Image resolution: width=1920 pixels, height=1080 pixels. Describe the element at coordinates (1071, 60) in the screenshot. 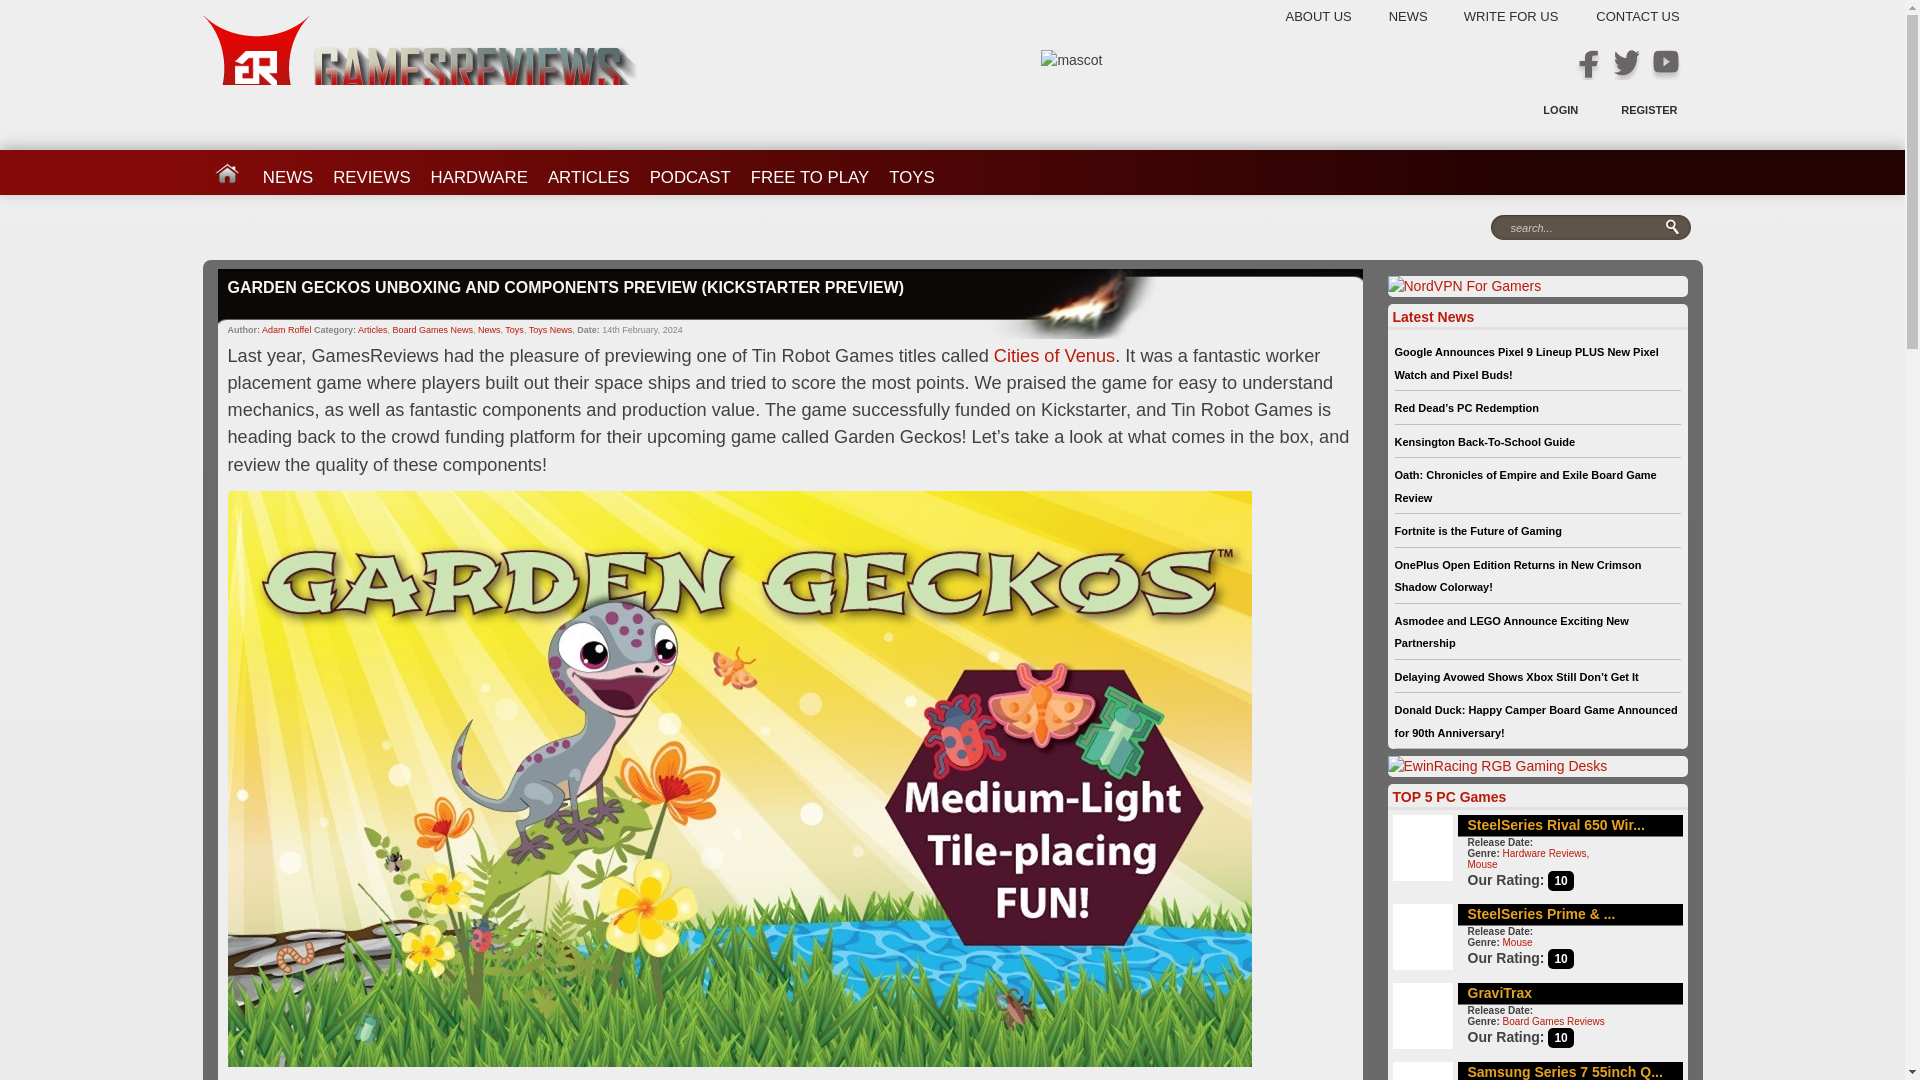

I see `GR Man` at that location.